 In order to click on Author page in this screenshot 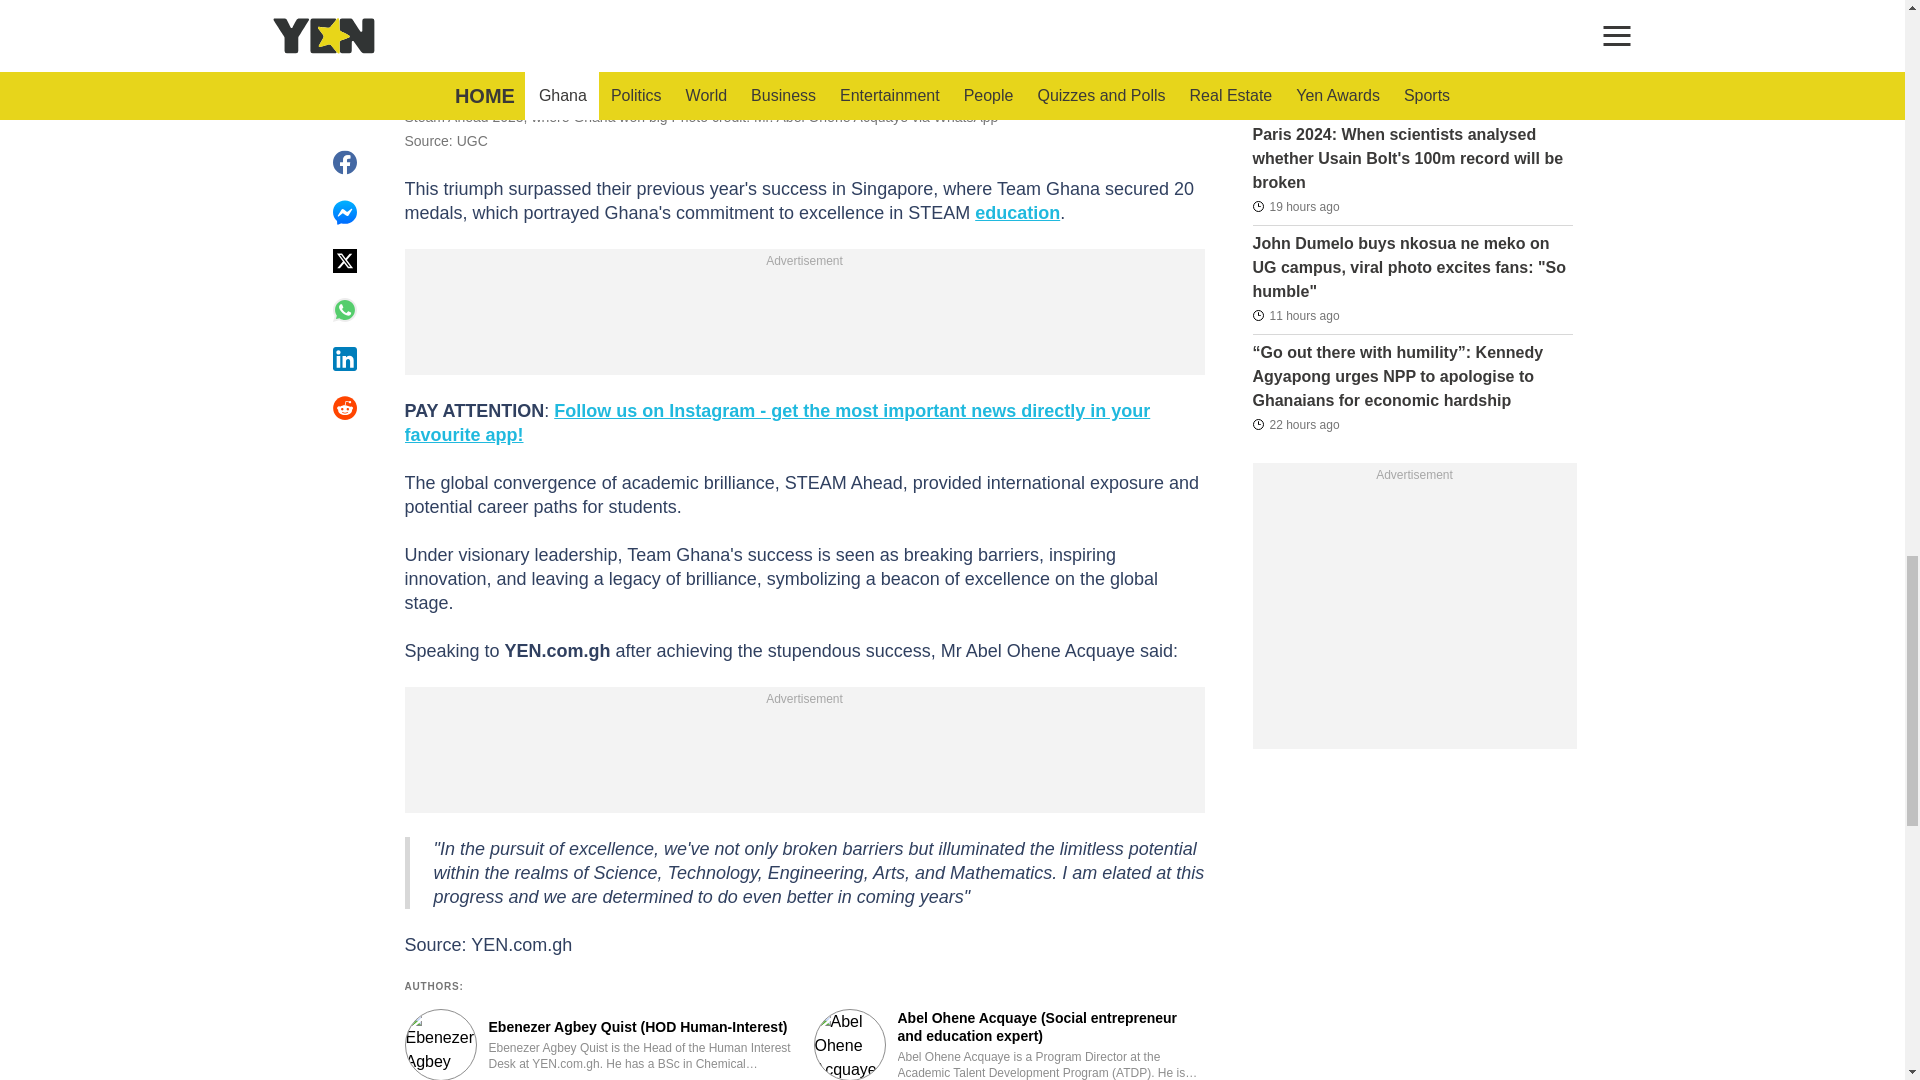, I will do `click(1010, 1044)`.